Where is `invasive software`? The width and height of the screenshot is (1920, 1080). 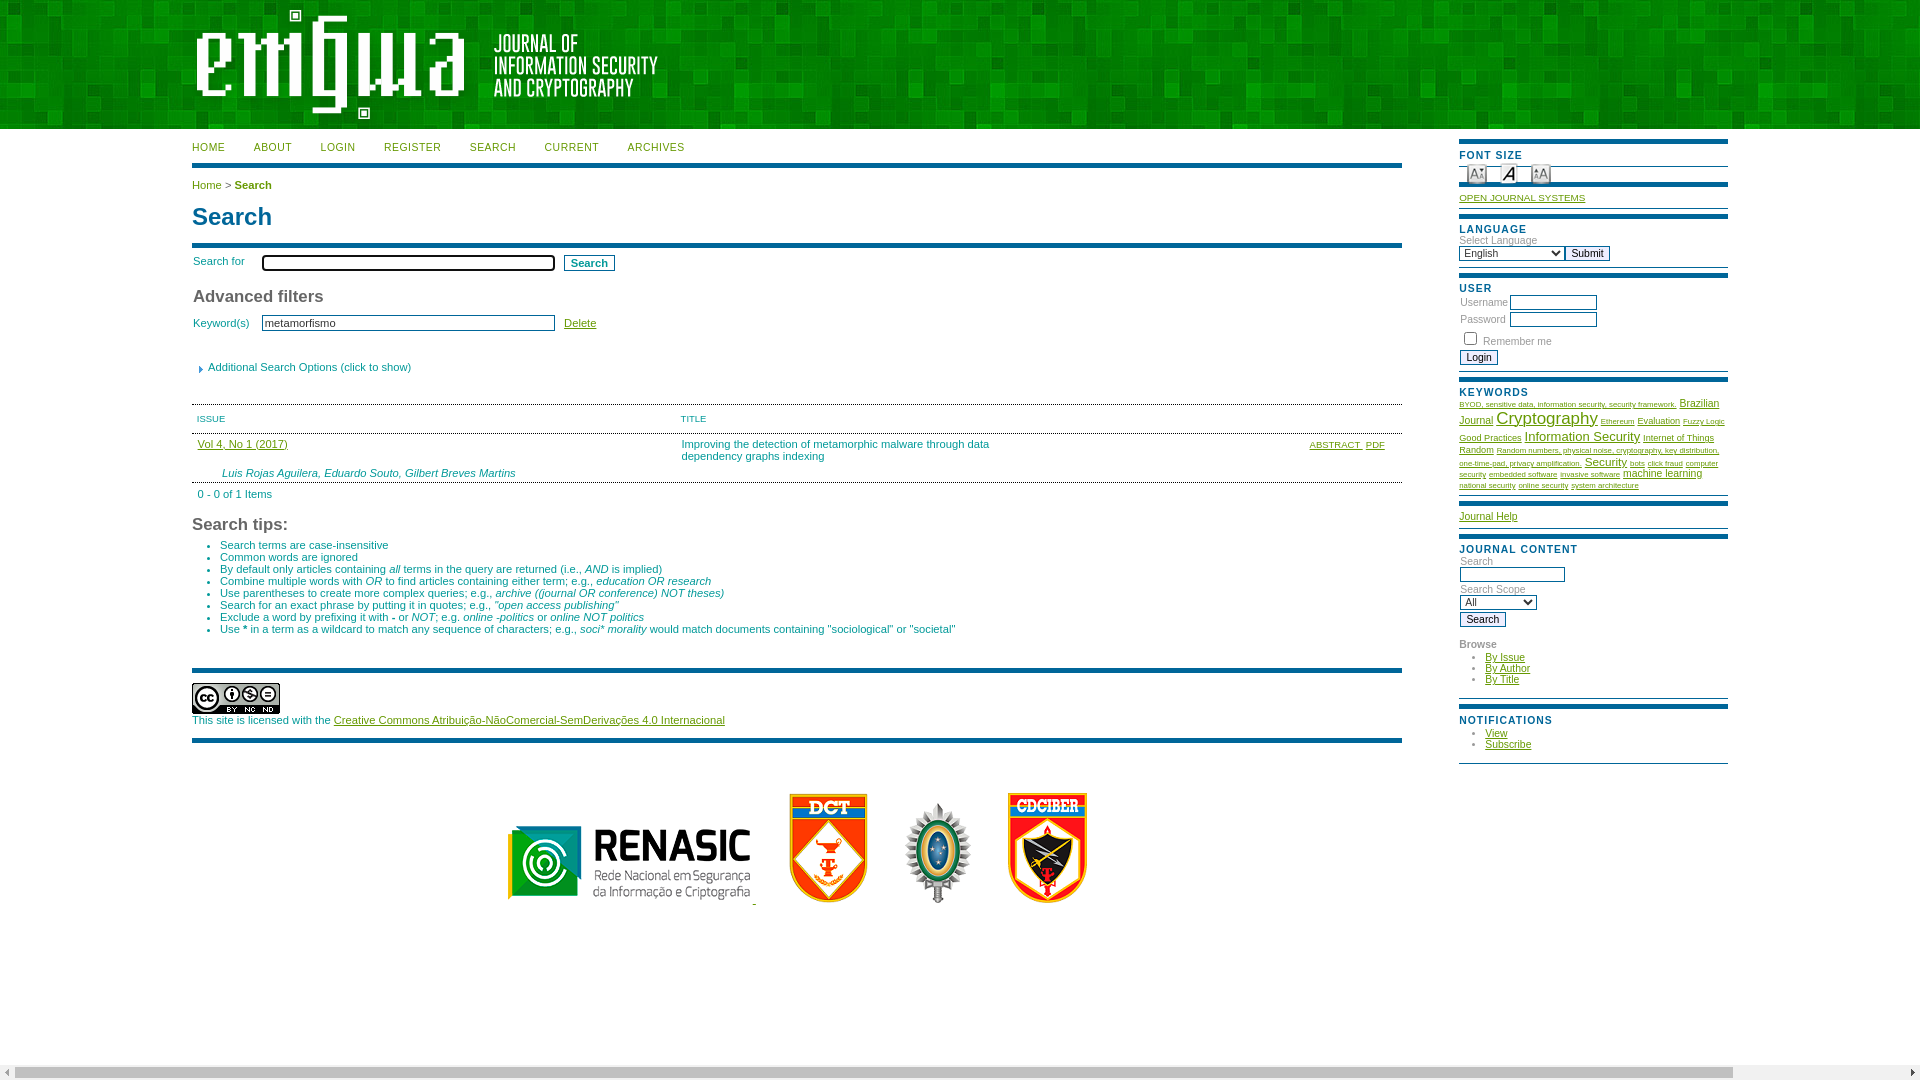
invasive software is located at coordinates (1590, 474).